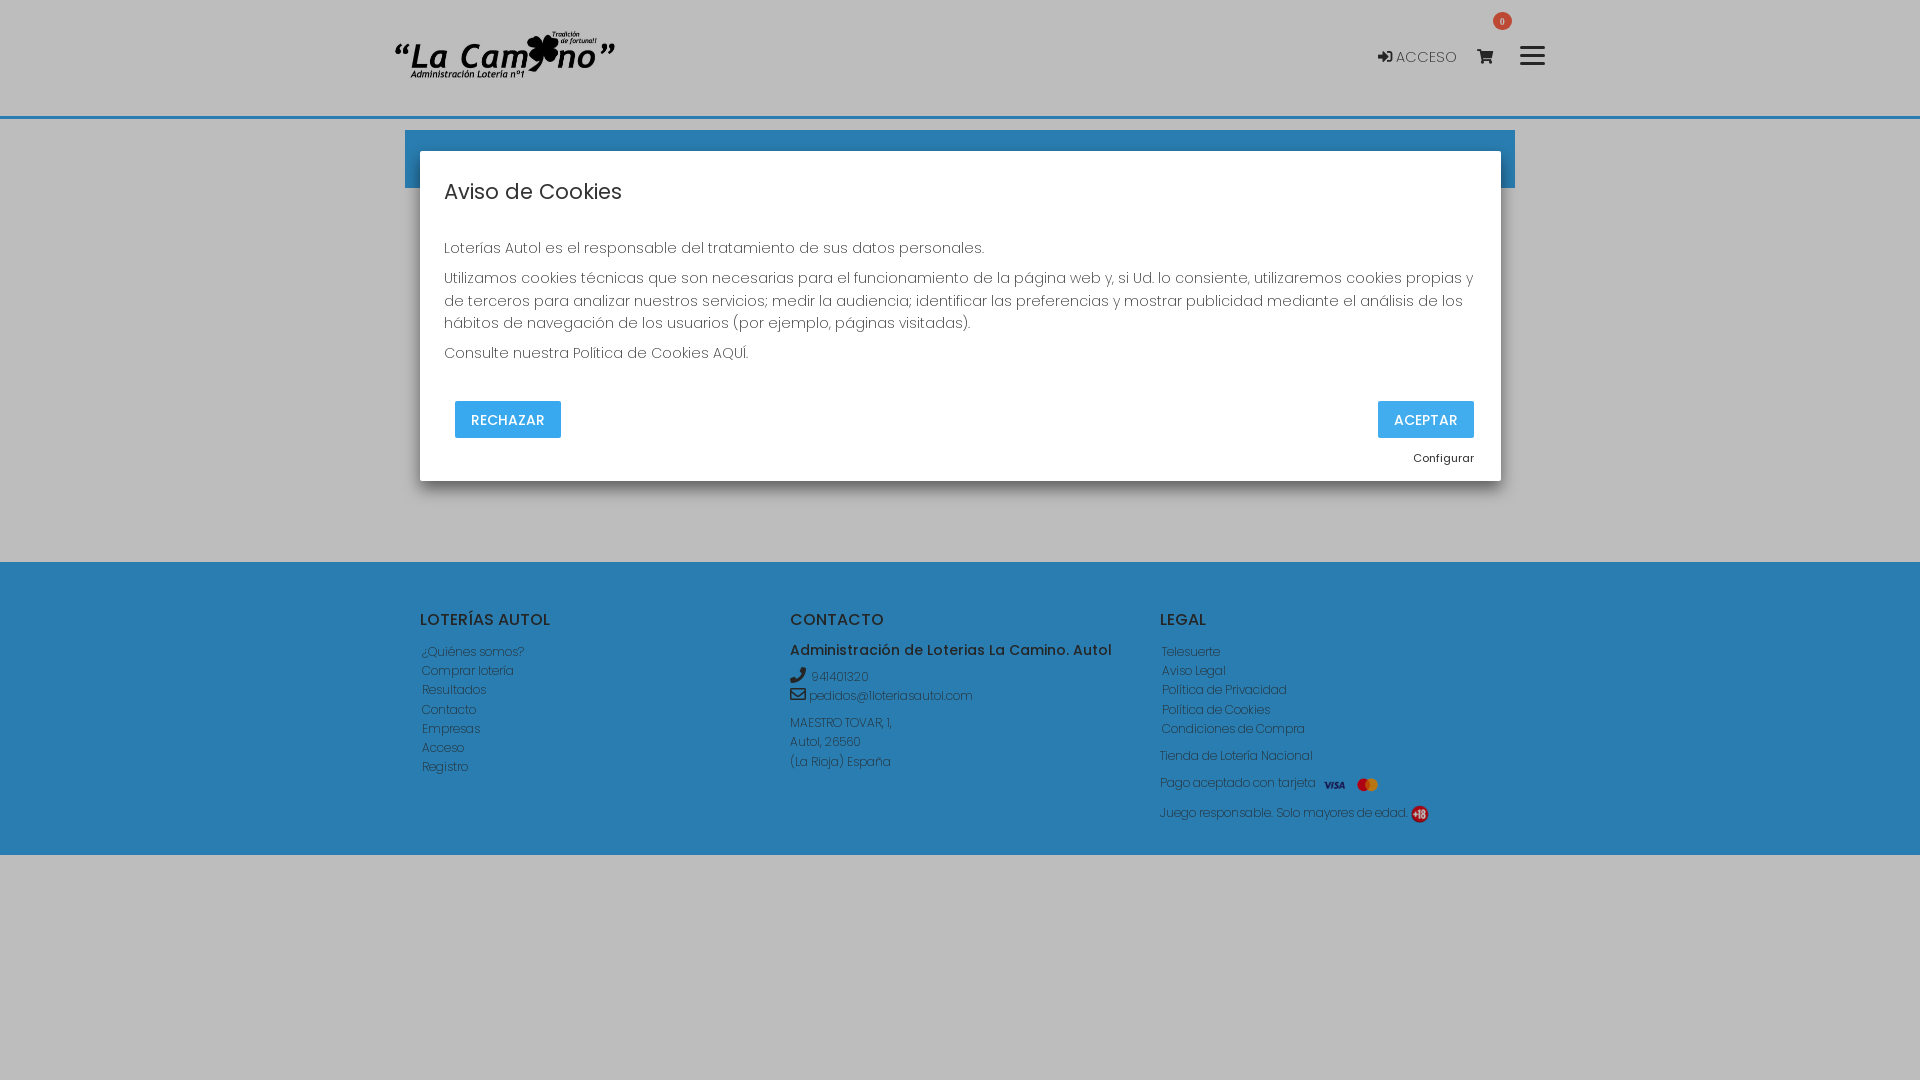 This screenshot has height=1080, width=1920. I want to click on Contacto, so click(1344, 160).